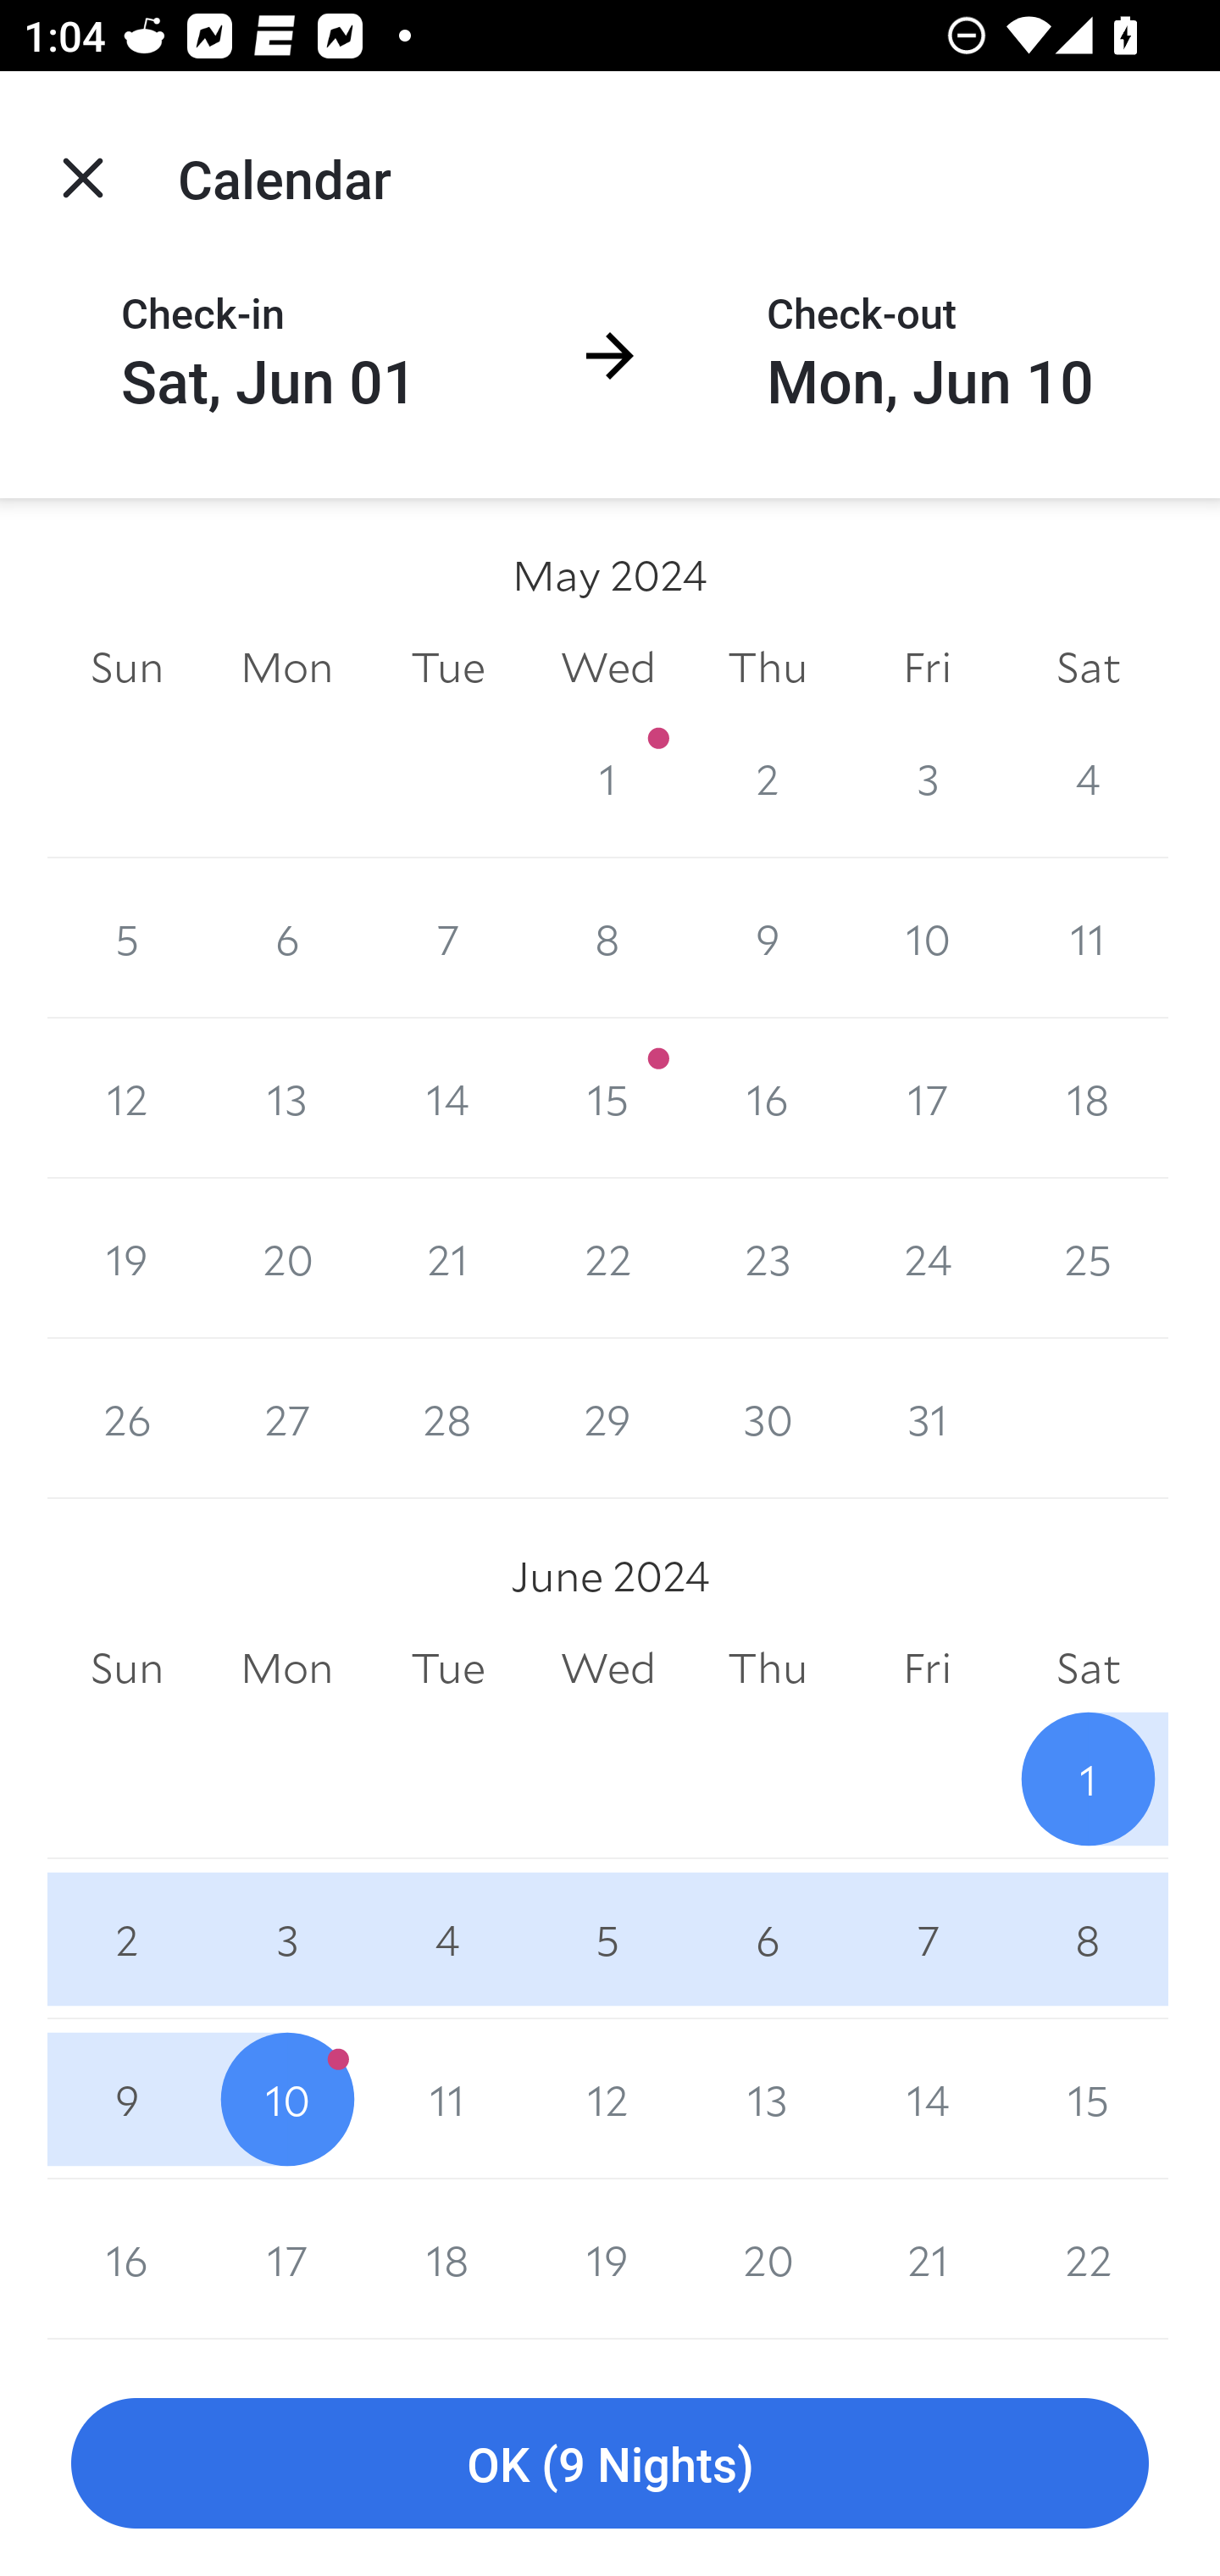 The image size is (1220, 2576). What do you see at coordinates (768, 937) in the screenshot?
I see `9 9 May 2024` at bounding box center [768, 937].